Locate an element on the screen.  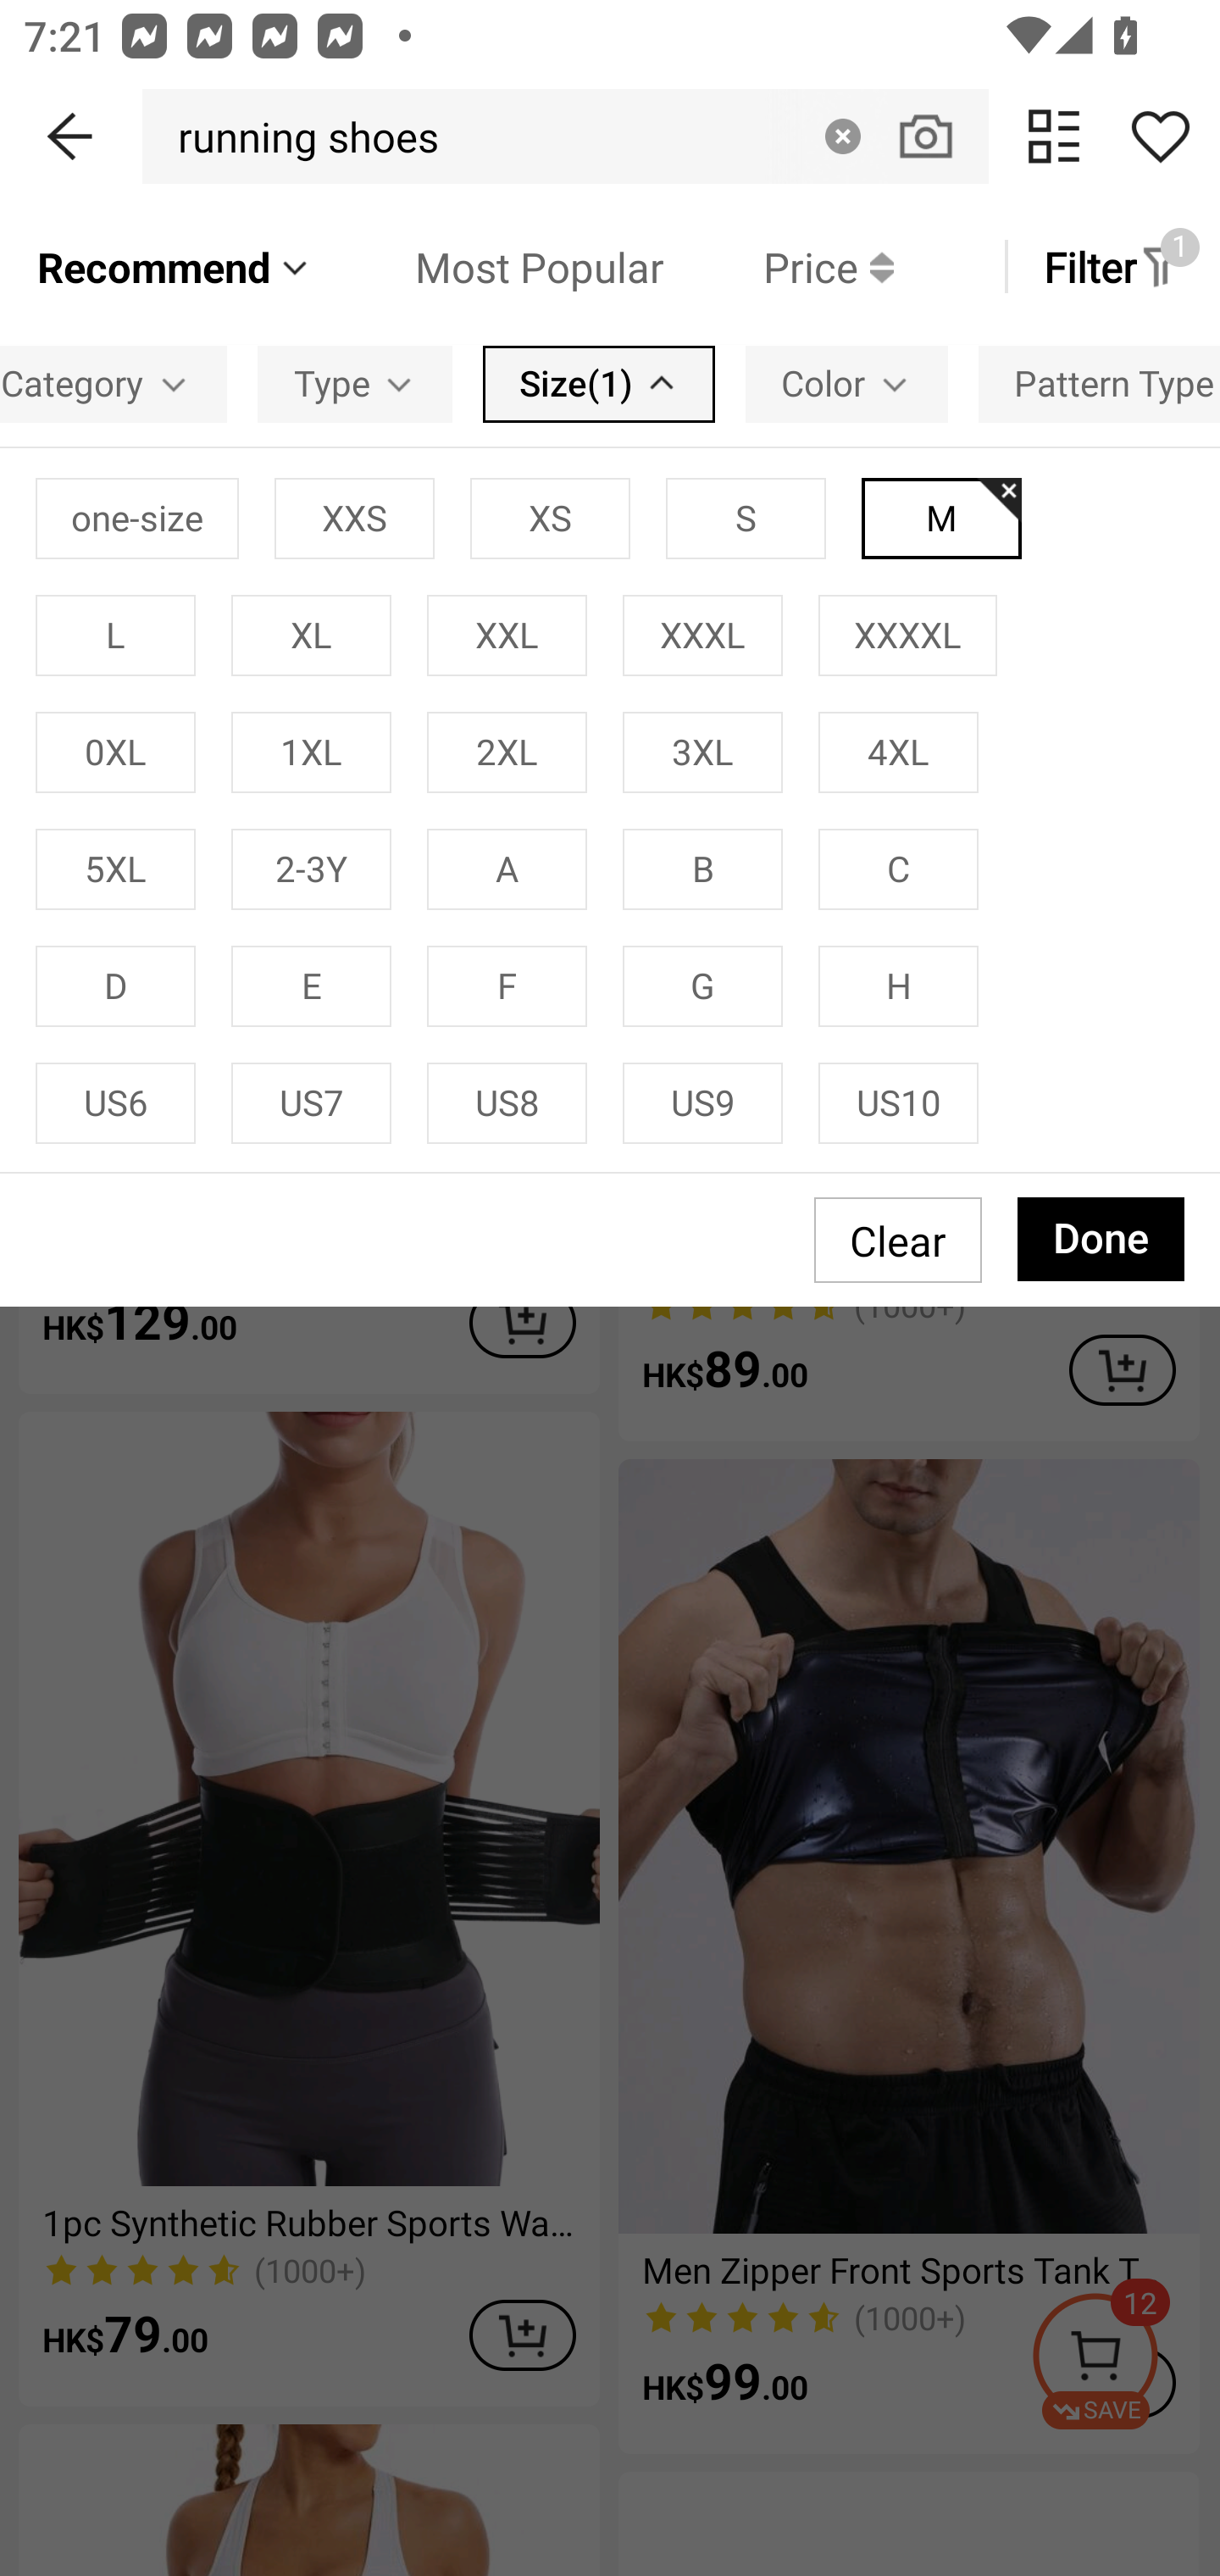
Share is located at coordinates (1160, 136).